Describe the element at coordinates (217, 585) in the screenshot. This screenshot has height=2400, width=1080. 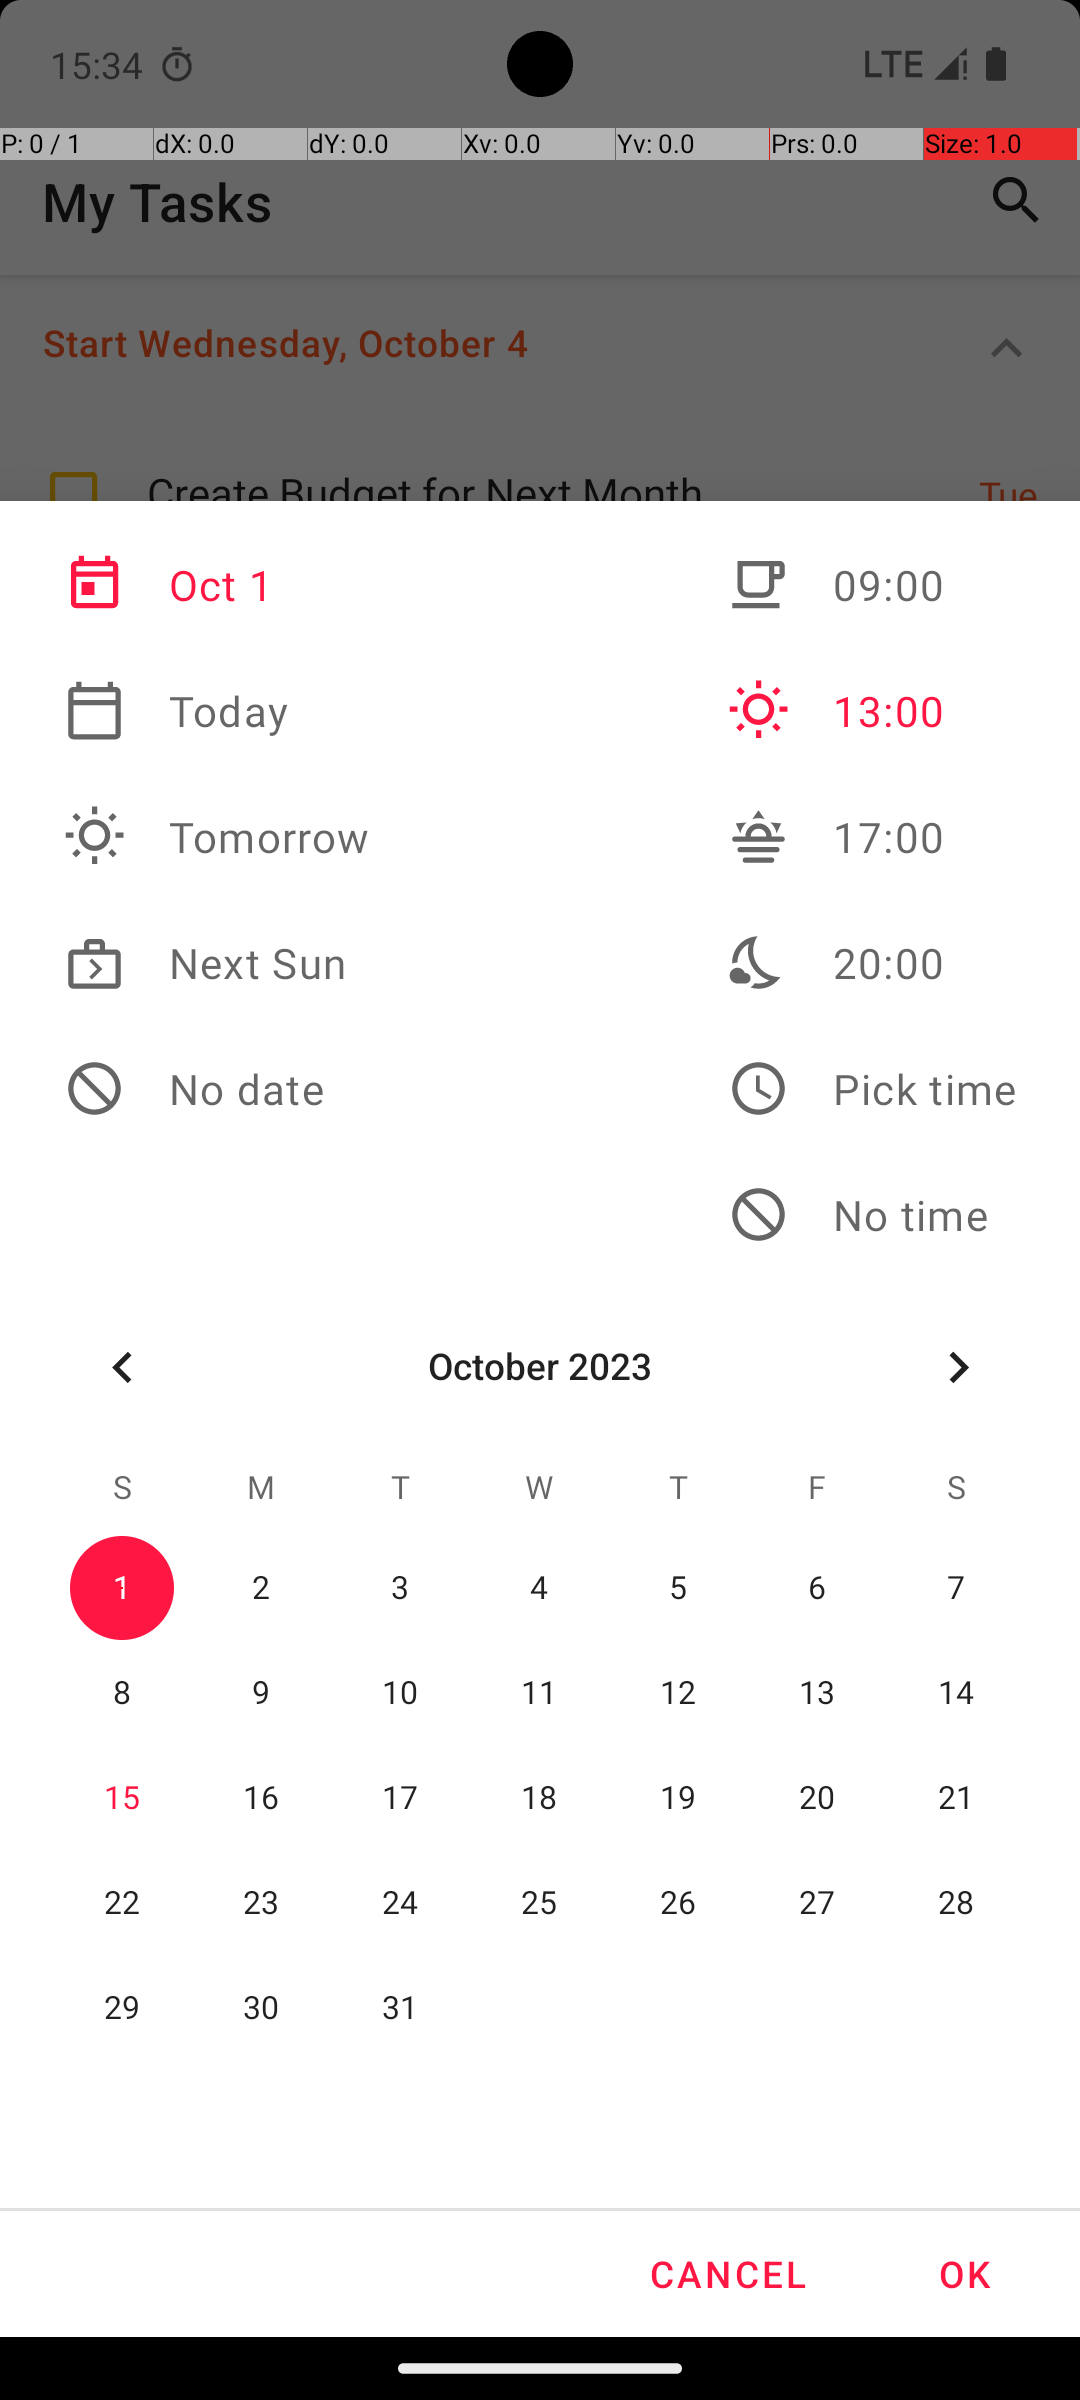
I see `Oct 1` at that location.